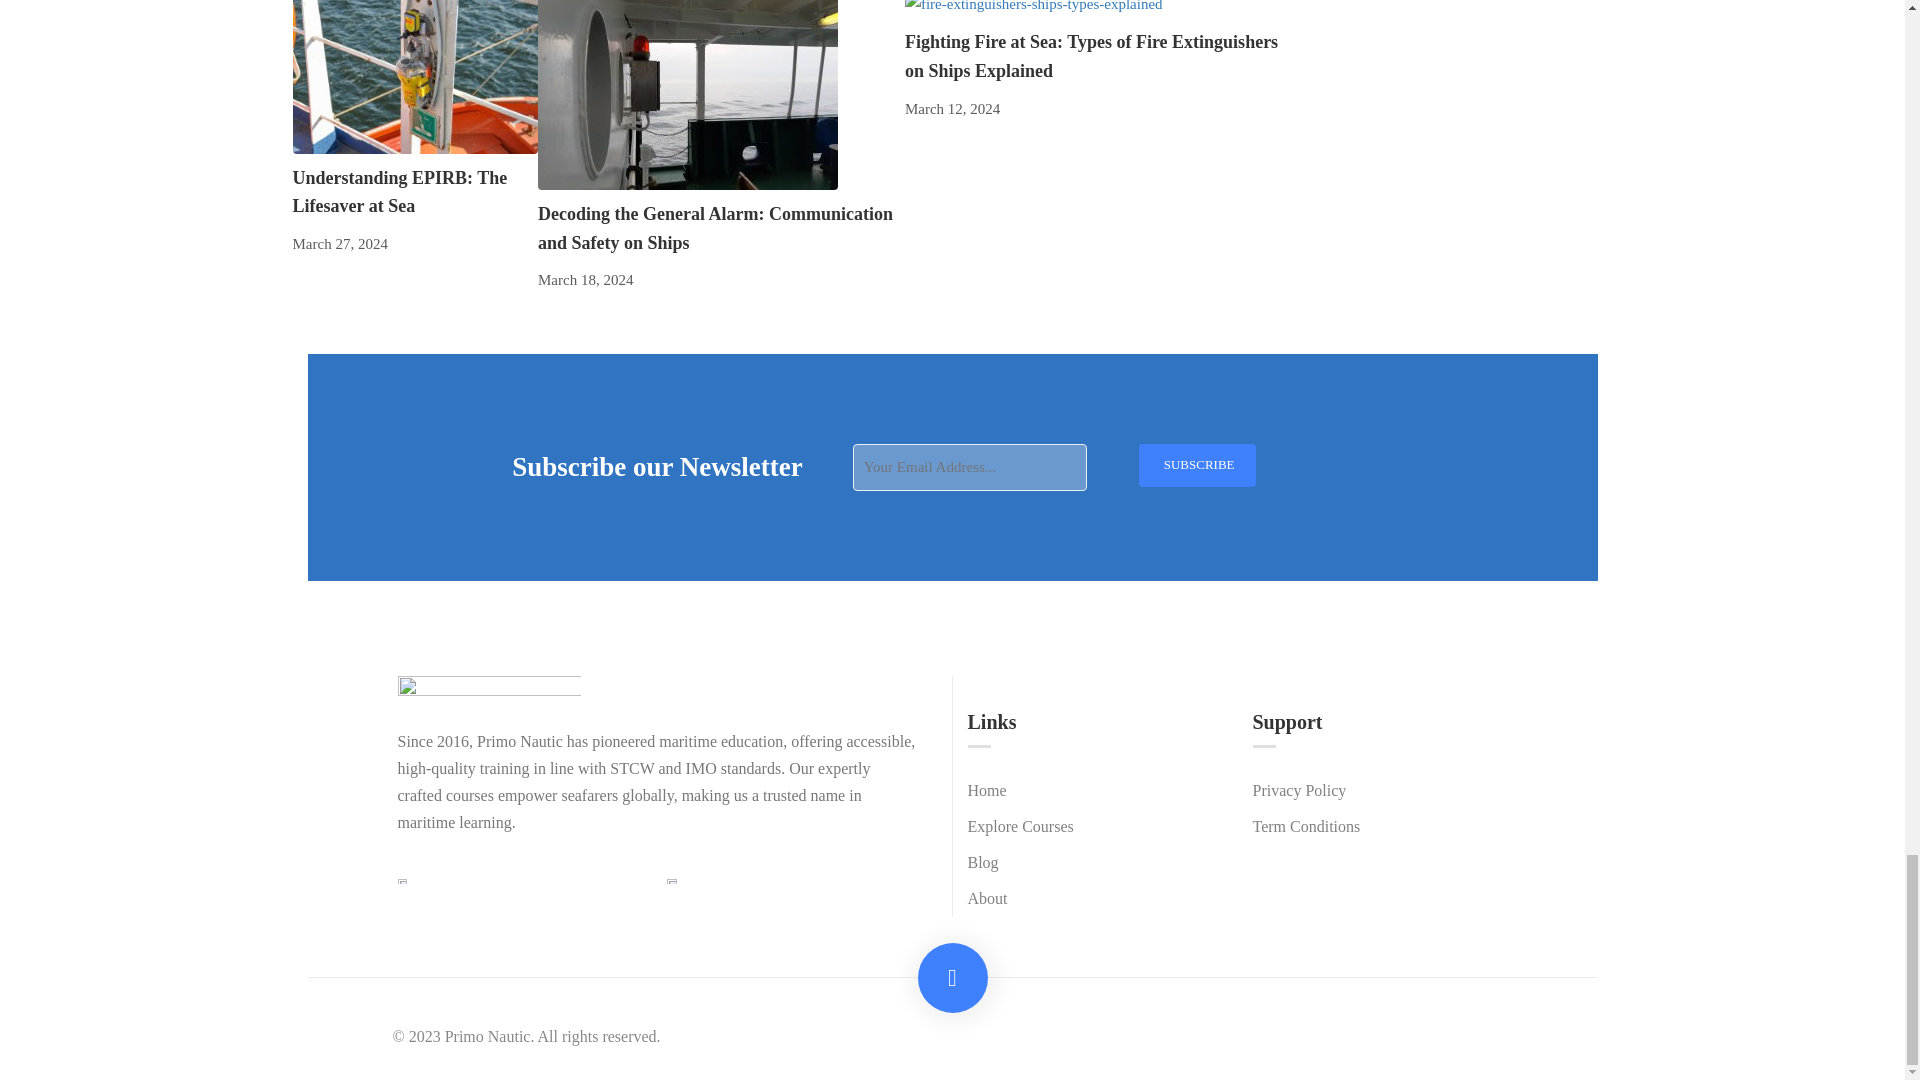 The width and height of the screenshot is (1920, 1080). Describe the element at coordinates (1034, 9) in the screenshot. I see `fire-extinguishers-ships-types-explained` at that location.